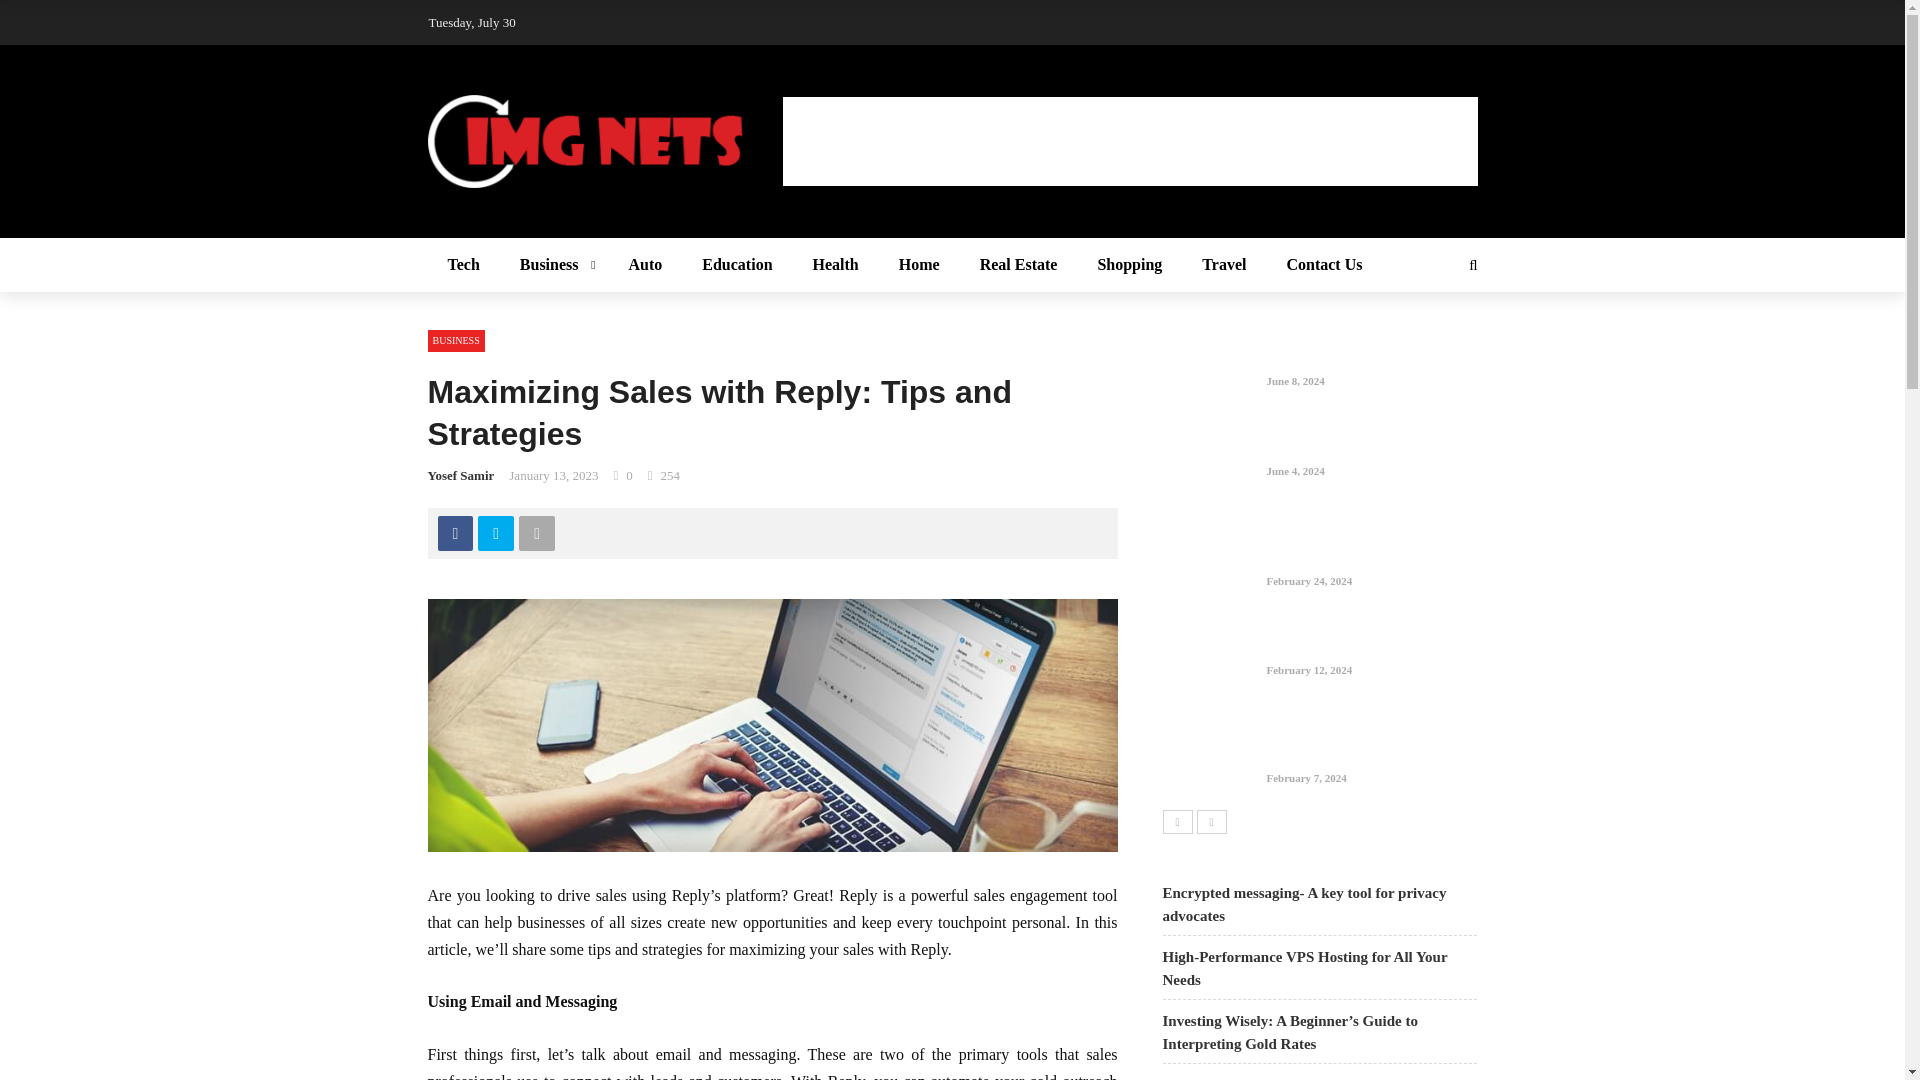 The width and height of the screenshot is (1920, 1080). What do you see at coordinates (736, 264) in the screenshot?
I see `Education` at bounding box center [736, 264].